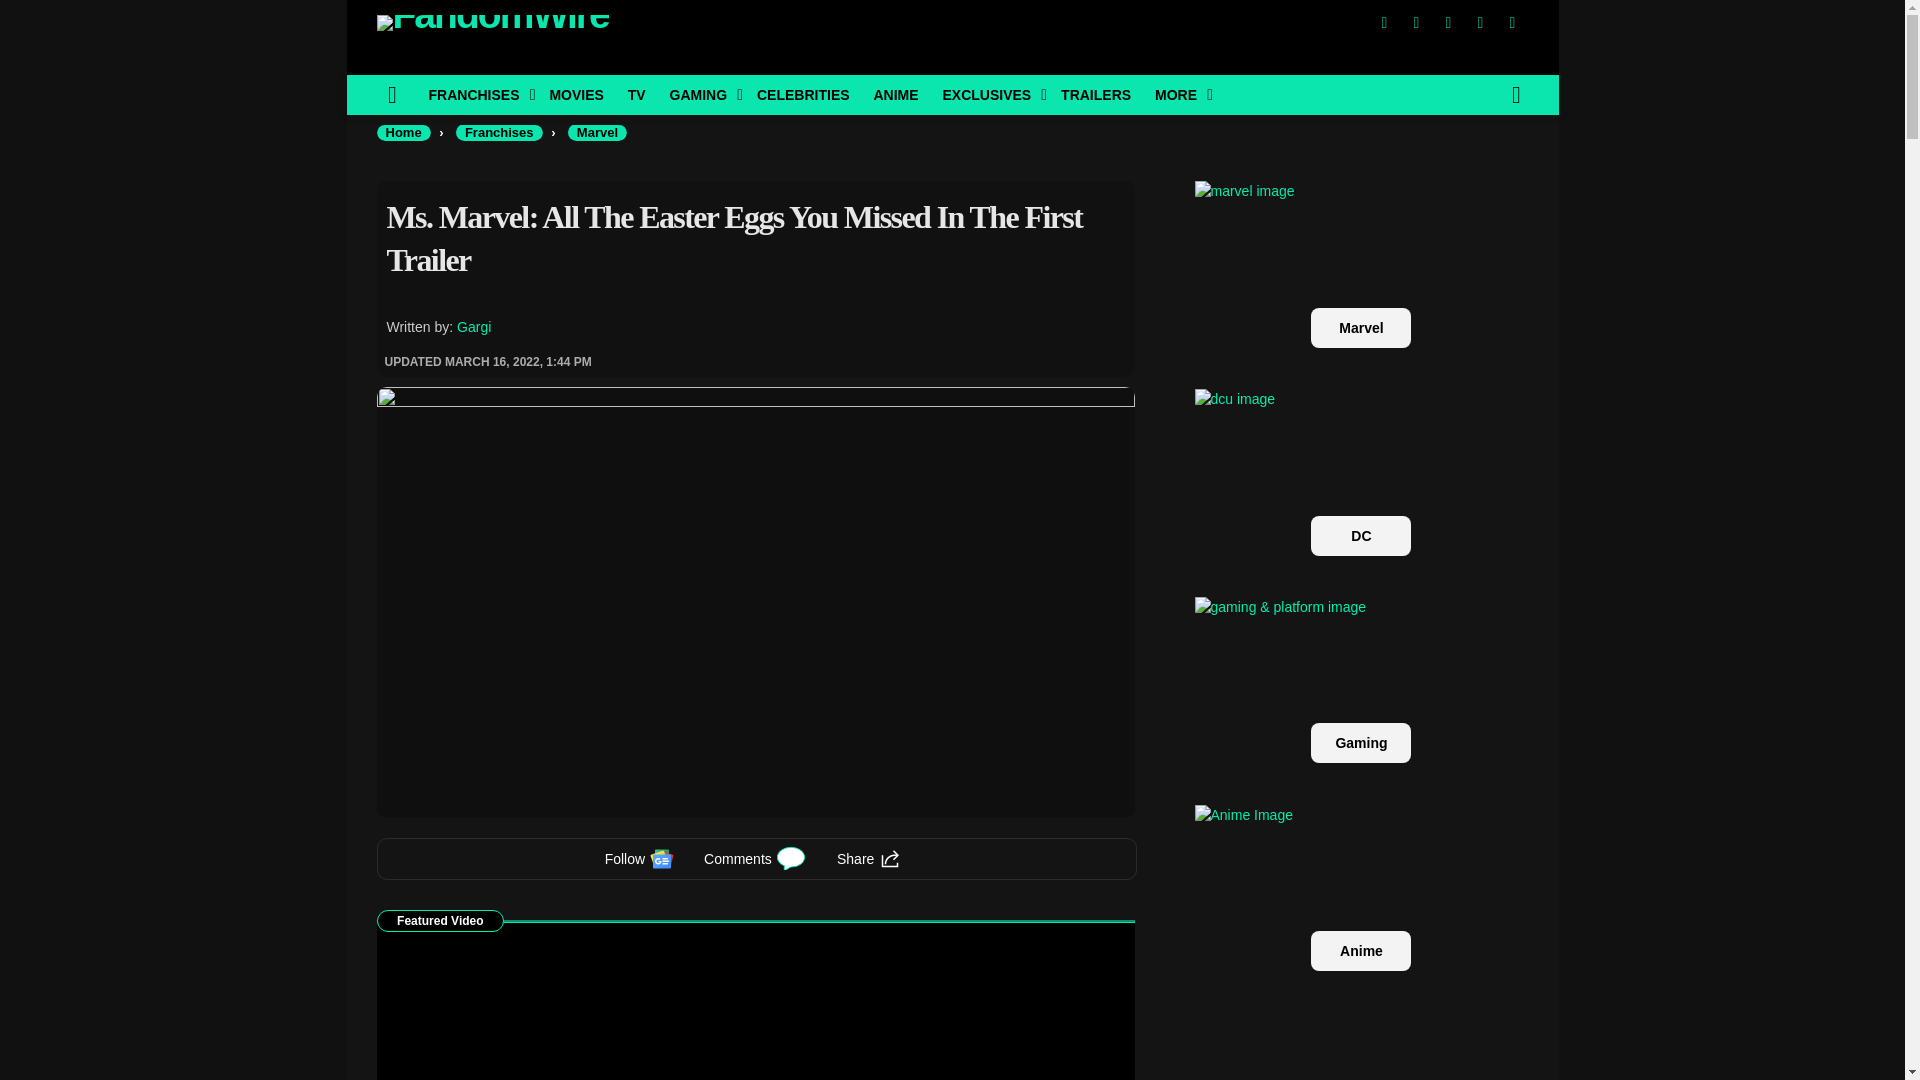 Image resolution: width=1920 pixels, height=1080 pixels. What do you see at coordinates (392, 94) in the screenshot?
I see `Menu` at bounding box center [392, 94].